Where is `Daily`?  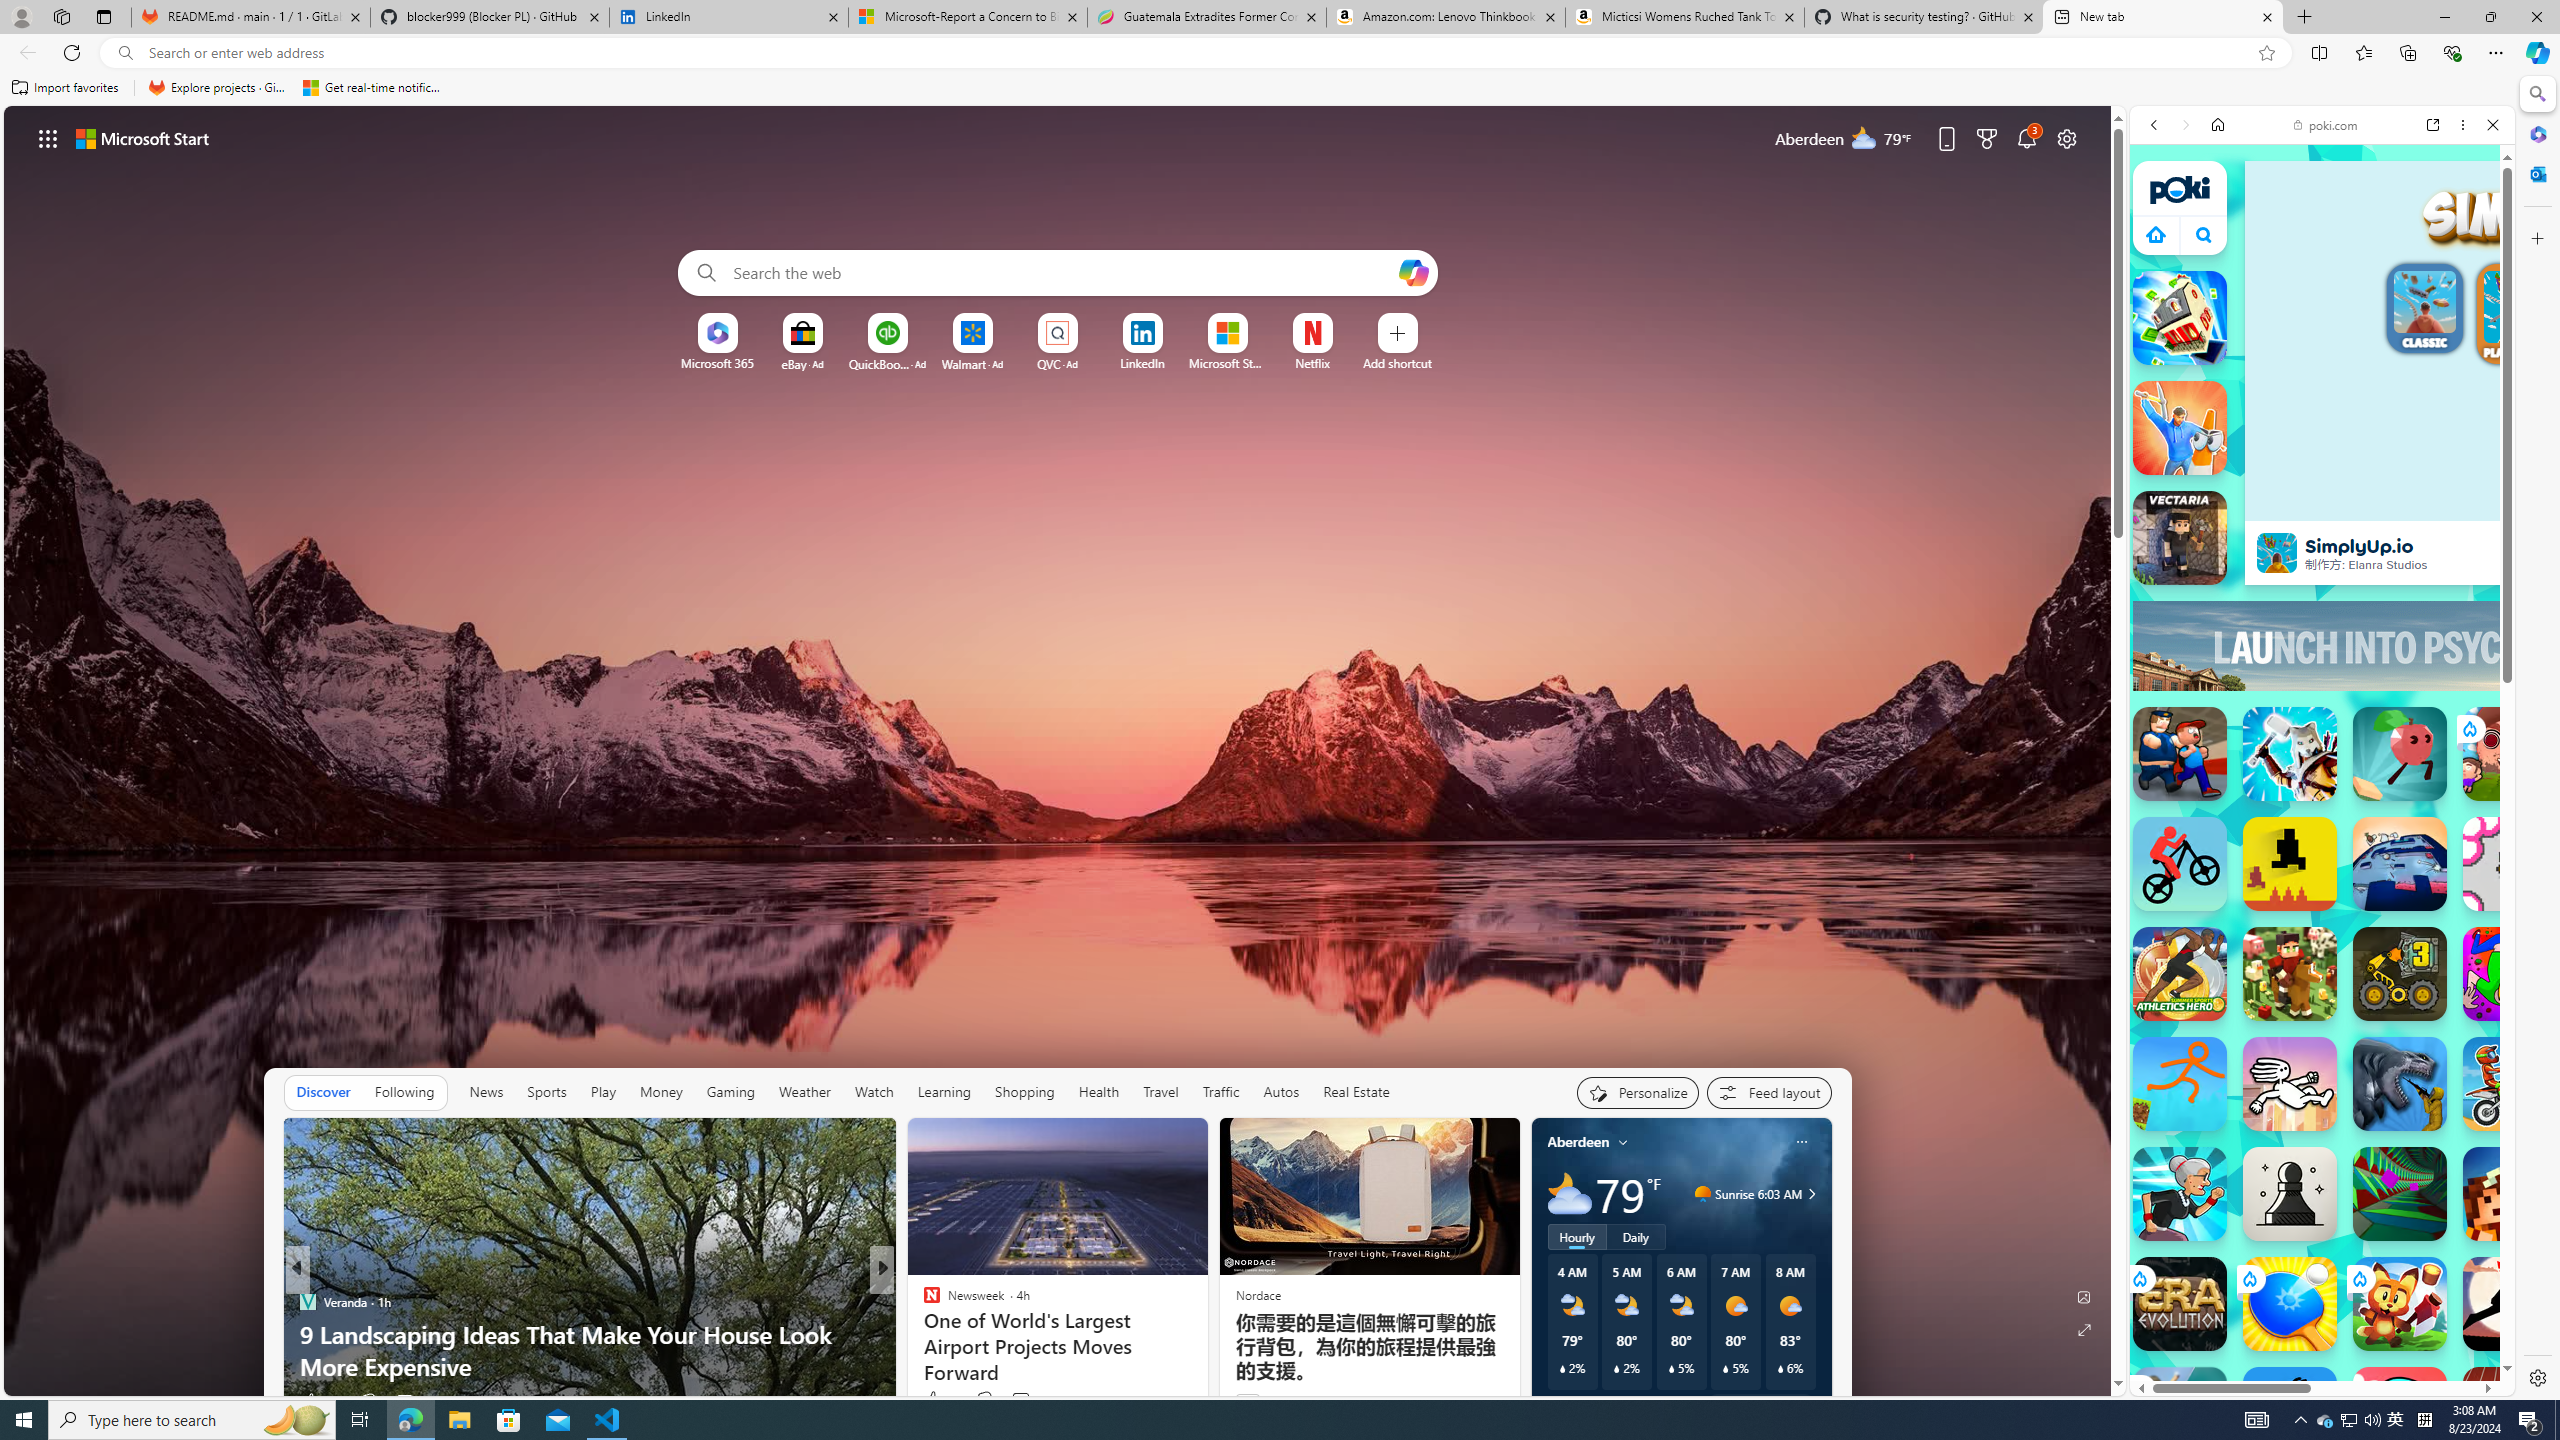 Daily is located at coordinates (1636, 1236).